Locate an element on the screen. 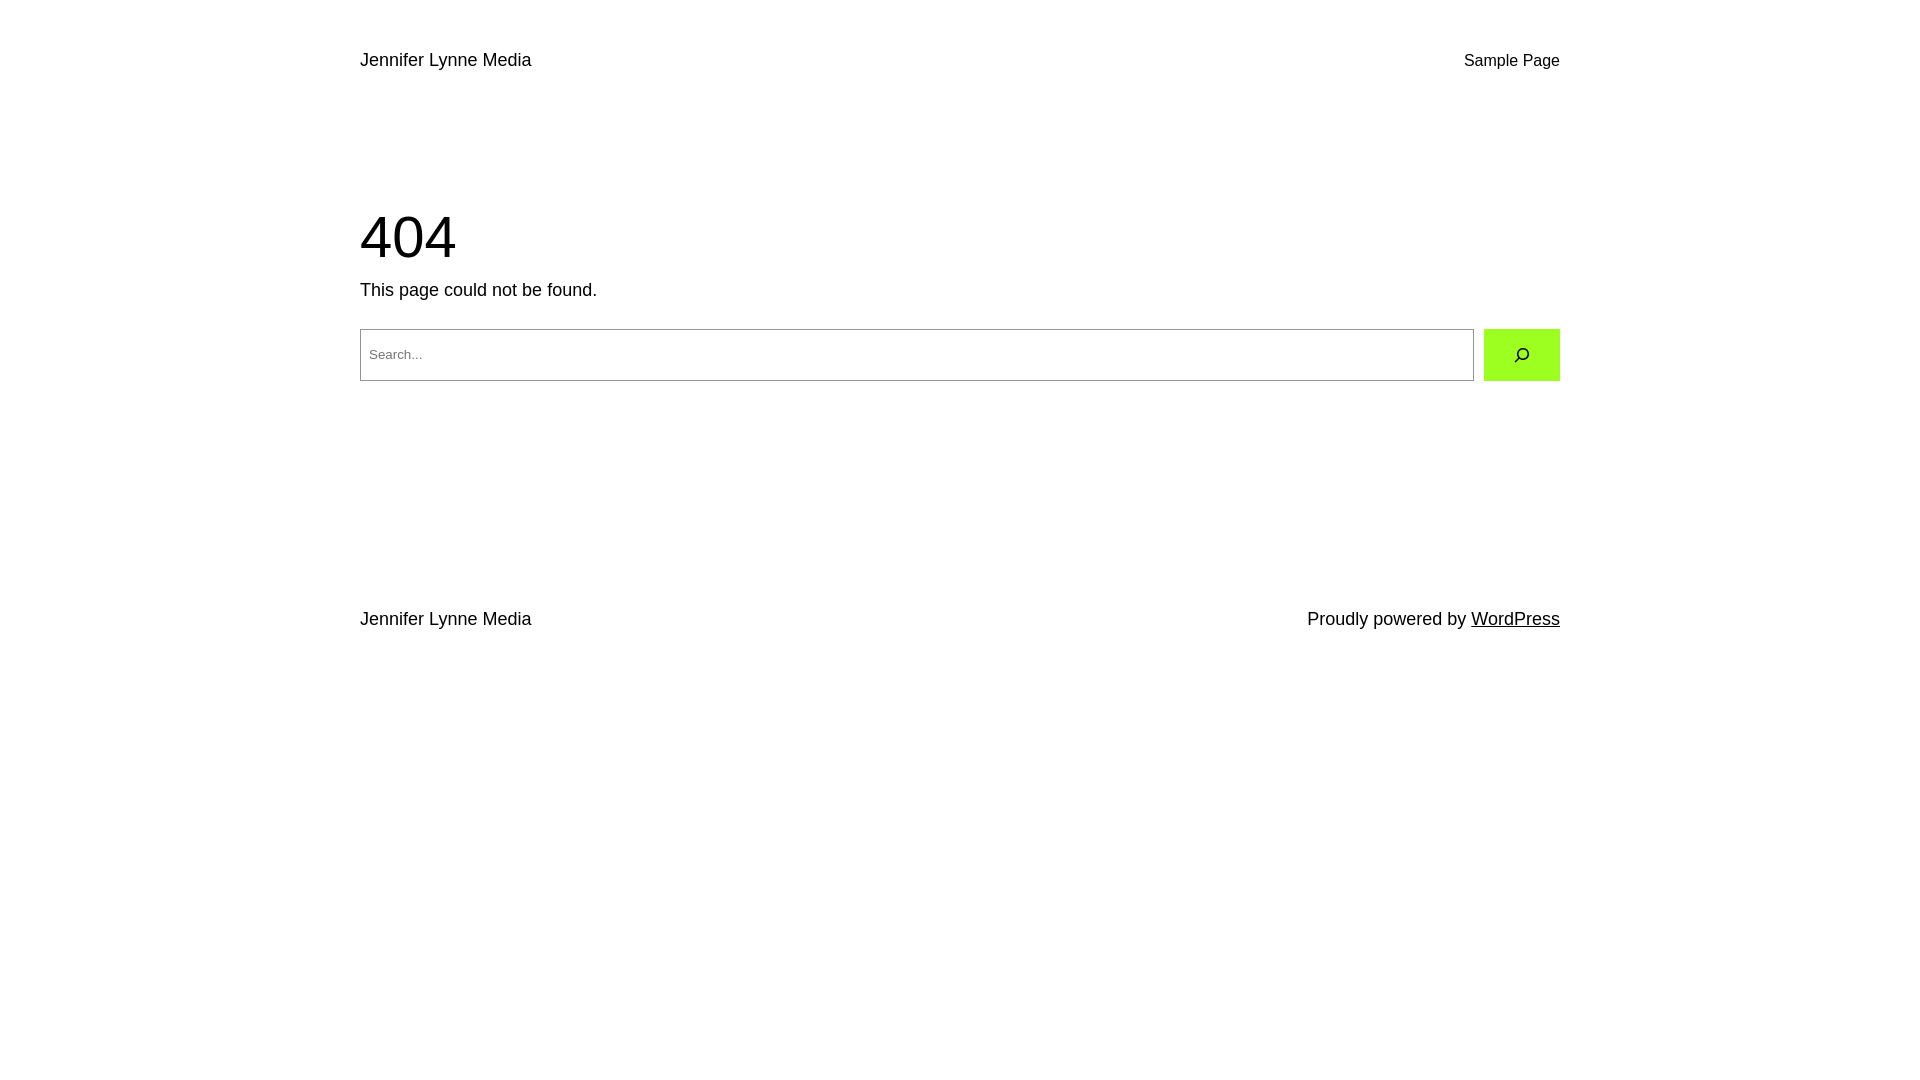 The width and height of the screenshot is (1920, 1080). Jennifer Lynne Media is located at coordinates (446, 619).